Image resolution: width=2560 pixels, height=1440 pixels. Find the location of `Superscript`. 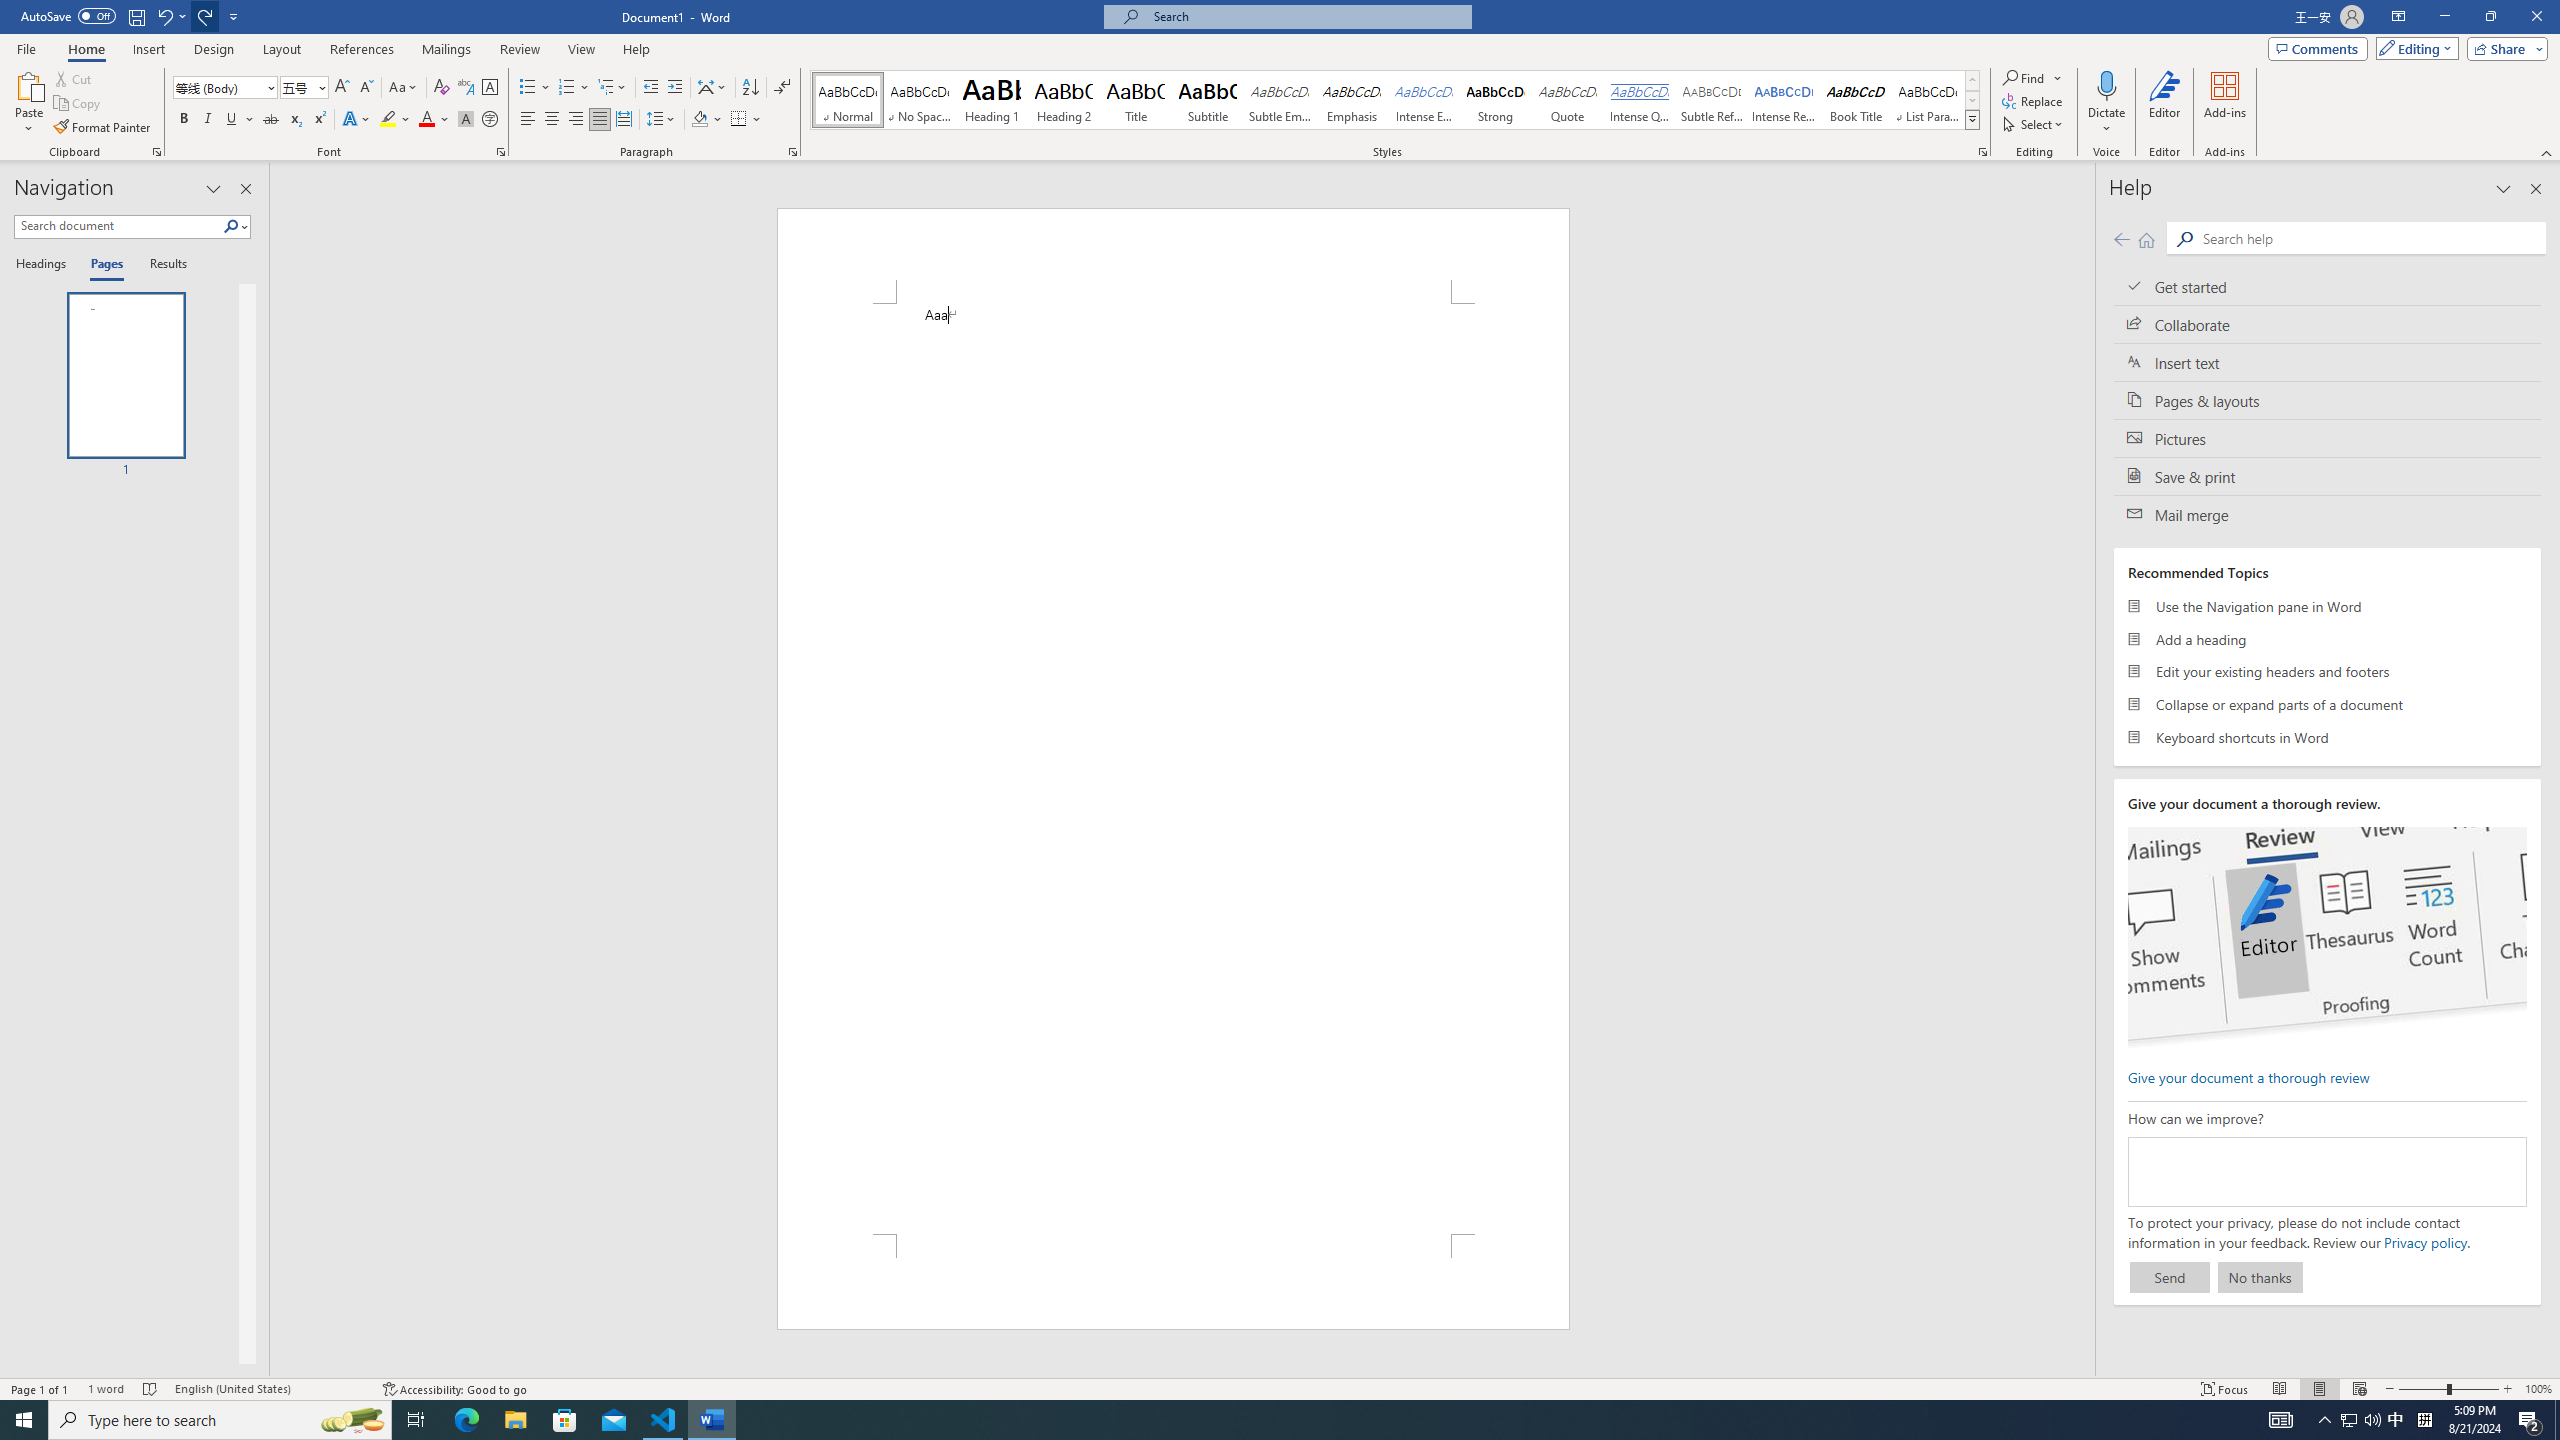

Superscript is located at coordinates (318, 120).